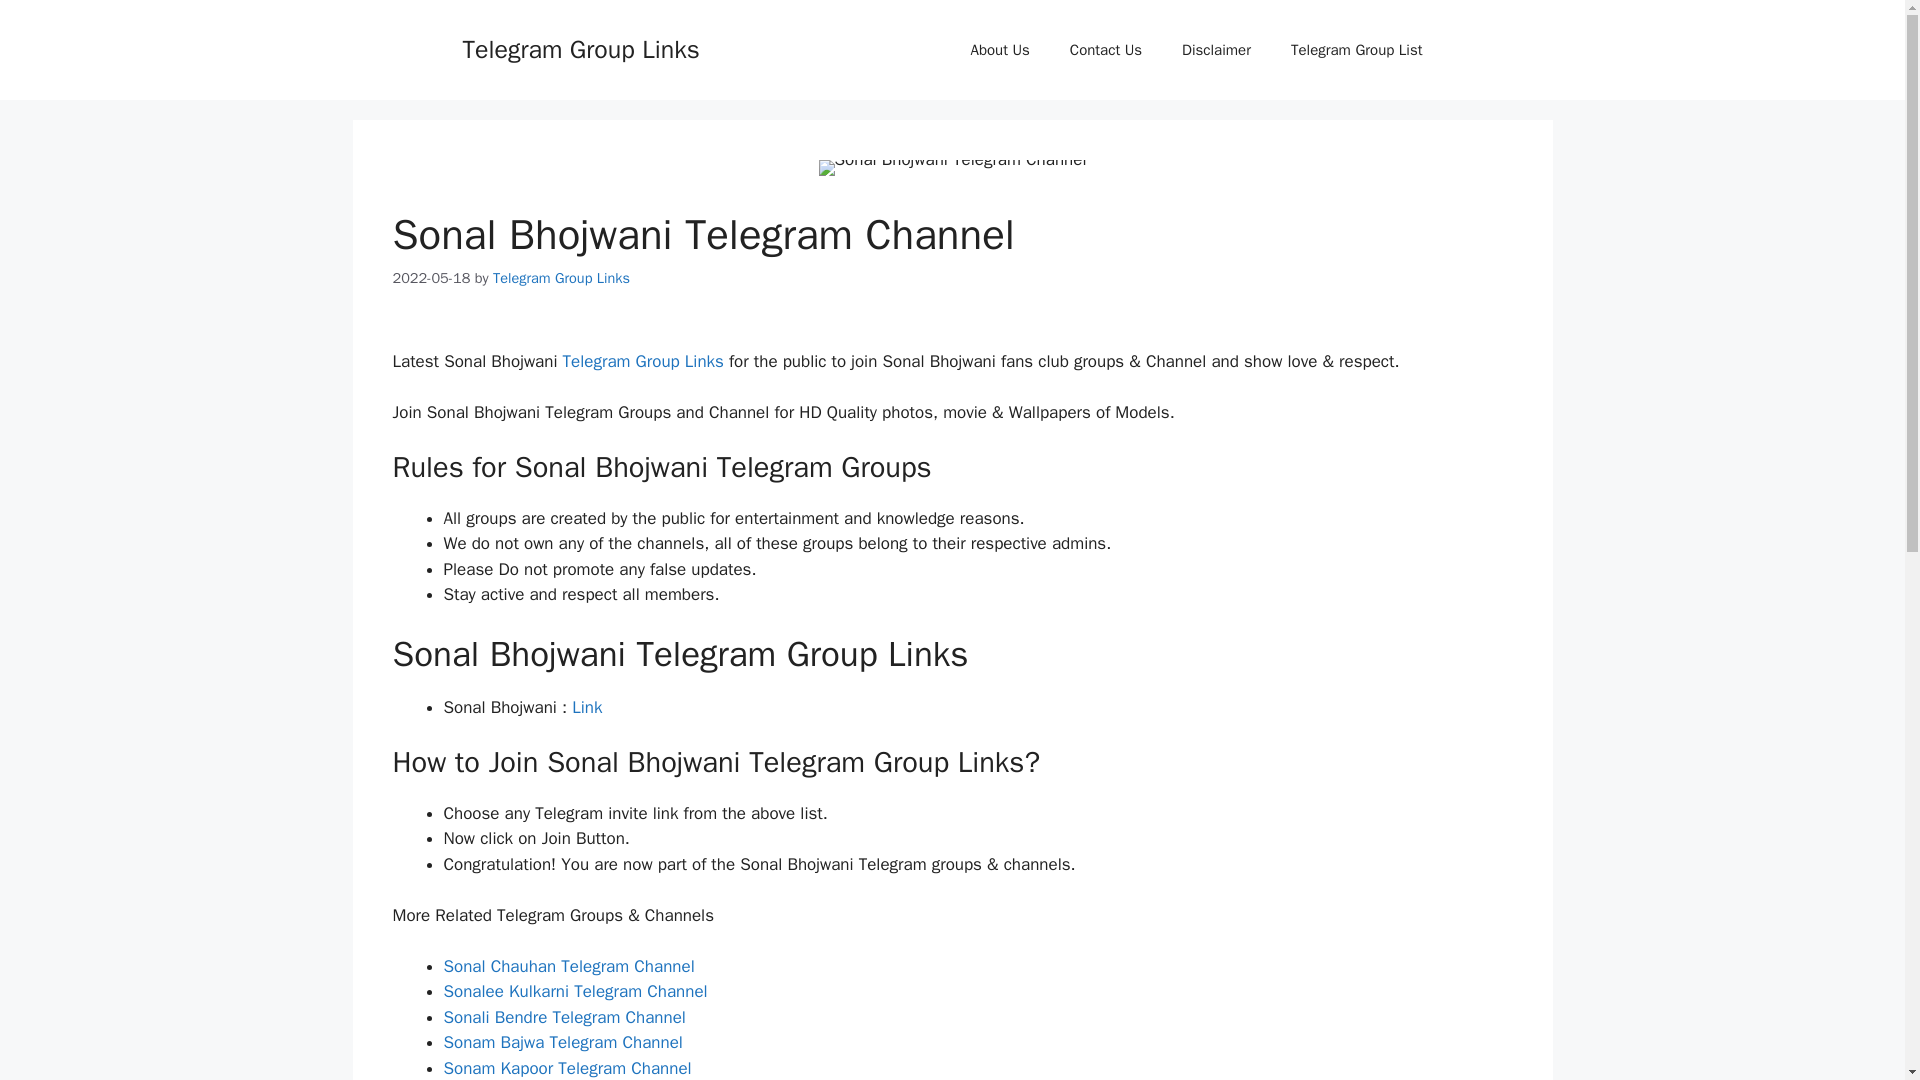  What do you see at coordinates (642, 361) in the screenshot?
I see `Telegram Group Links` at bounding box center [642, 361].